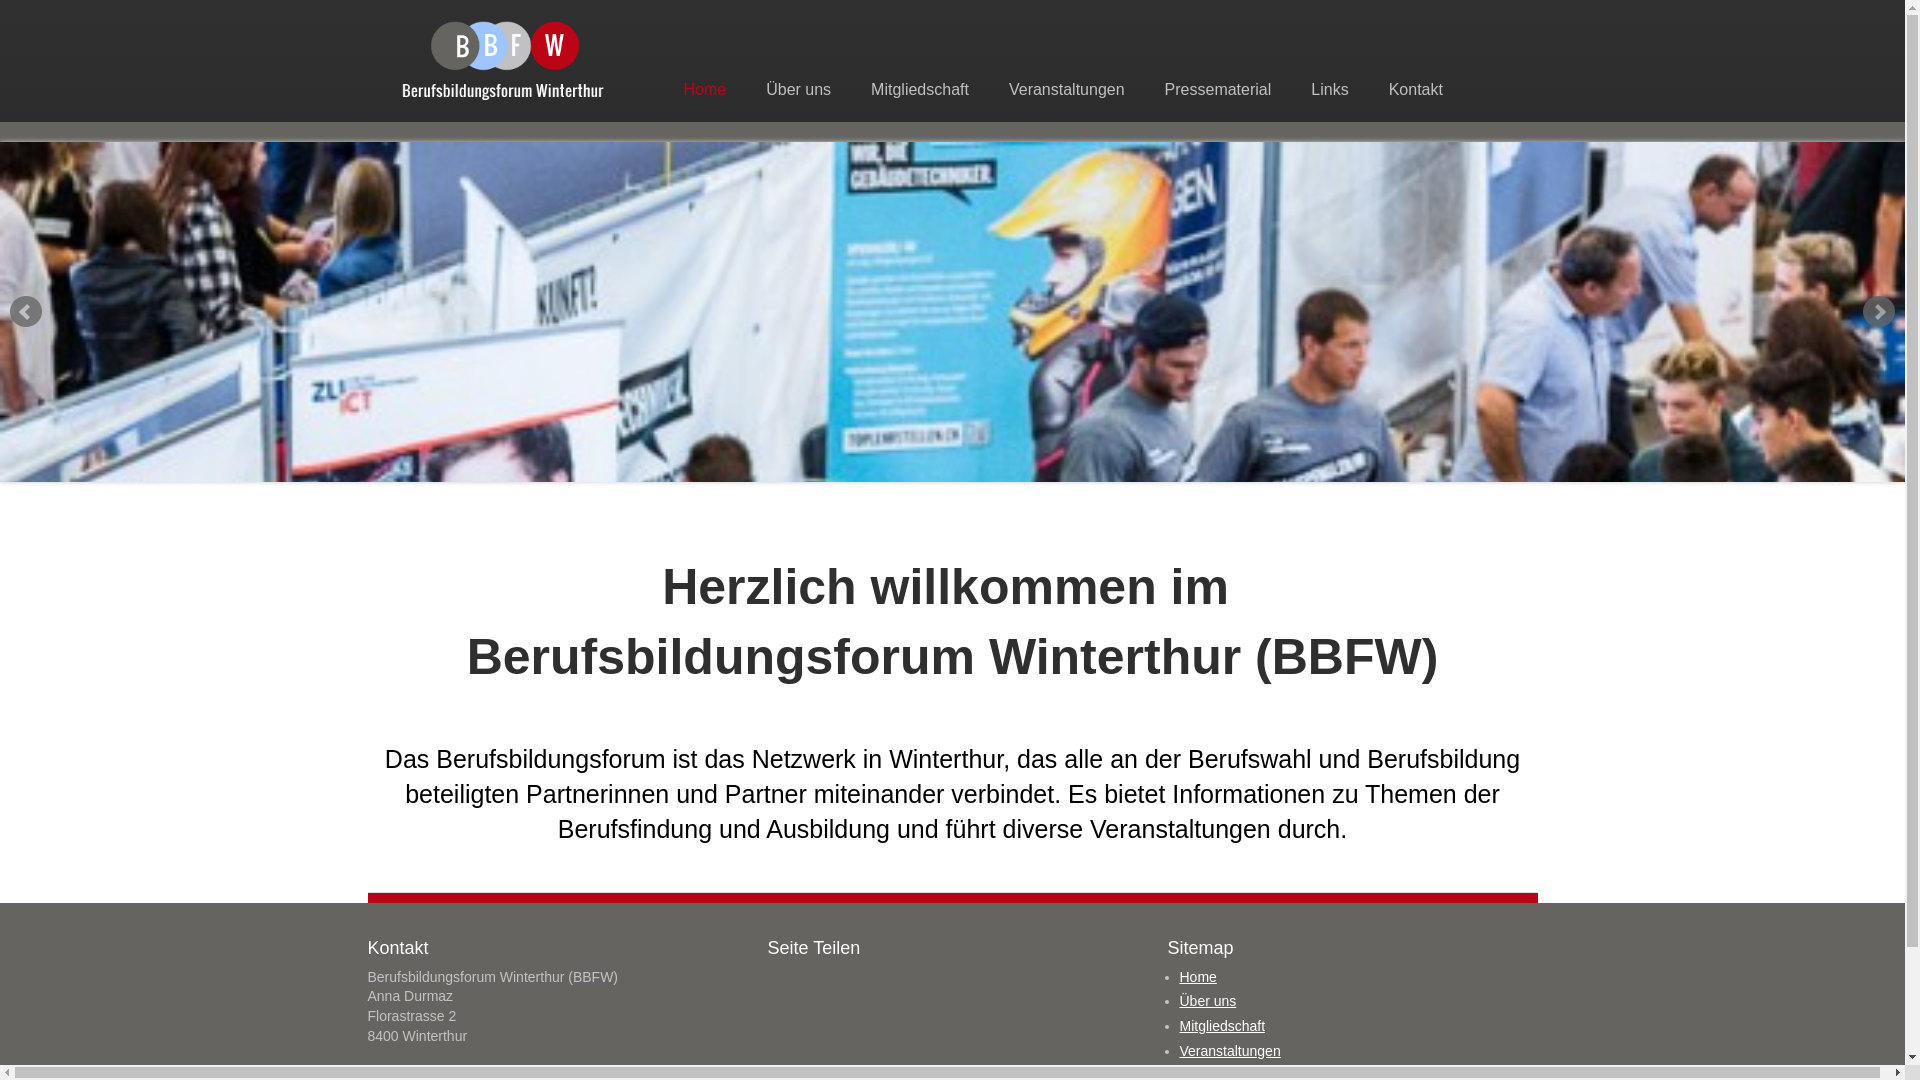 The image size is (1920, 1080). I want to click on Veranstaltungen, so click(1067, 90).